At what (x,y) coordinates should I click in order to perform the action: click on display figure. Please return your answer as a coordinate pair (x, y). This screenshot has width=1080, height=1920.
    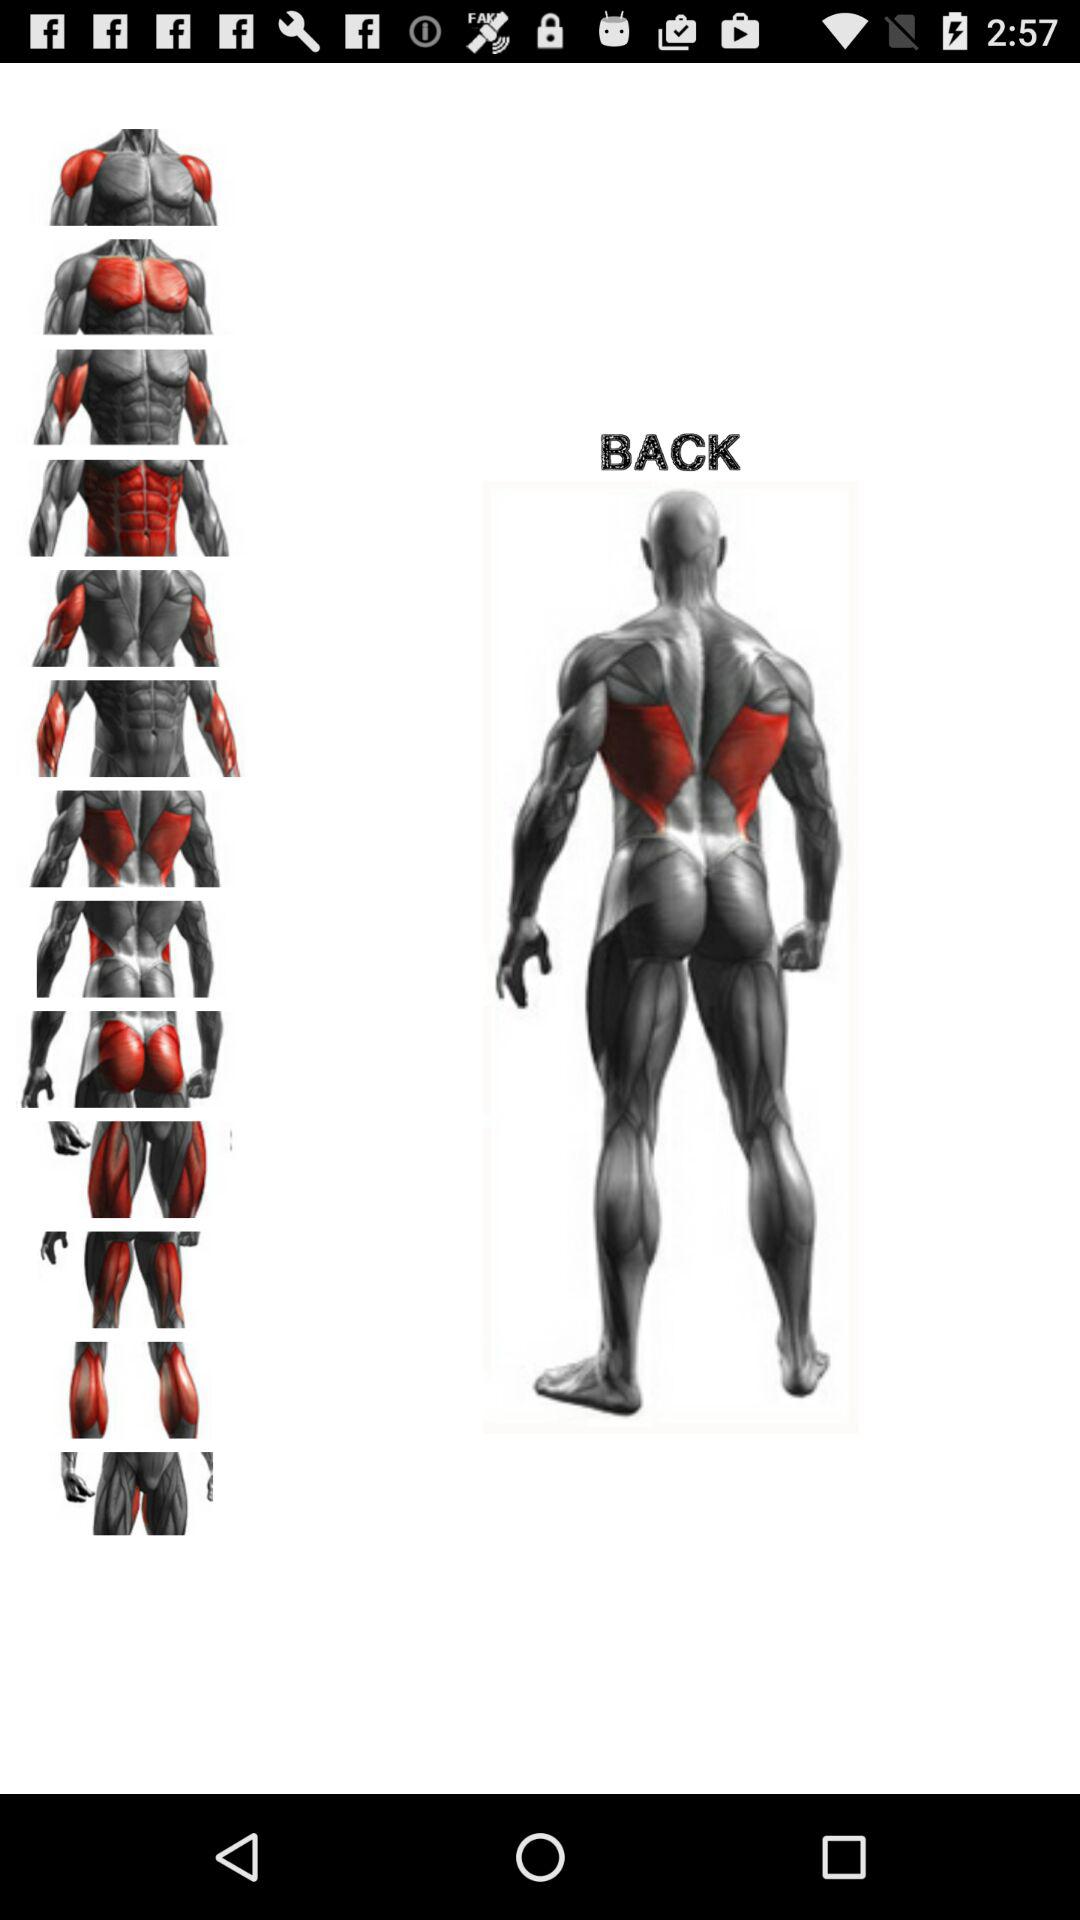
    Looking at the image, I should click on (131, 1162).